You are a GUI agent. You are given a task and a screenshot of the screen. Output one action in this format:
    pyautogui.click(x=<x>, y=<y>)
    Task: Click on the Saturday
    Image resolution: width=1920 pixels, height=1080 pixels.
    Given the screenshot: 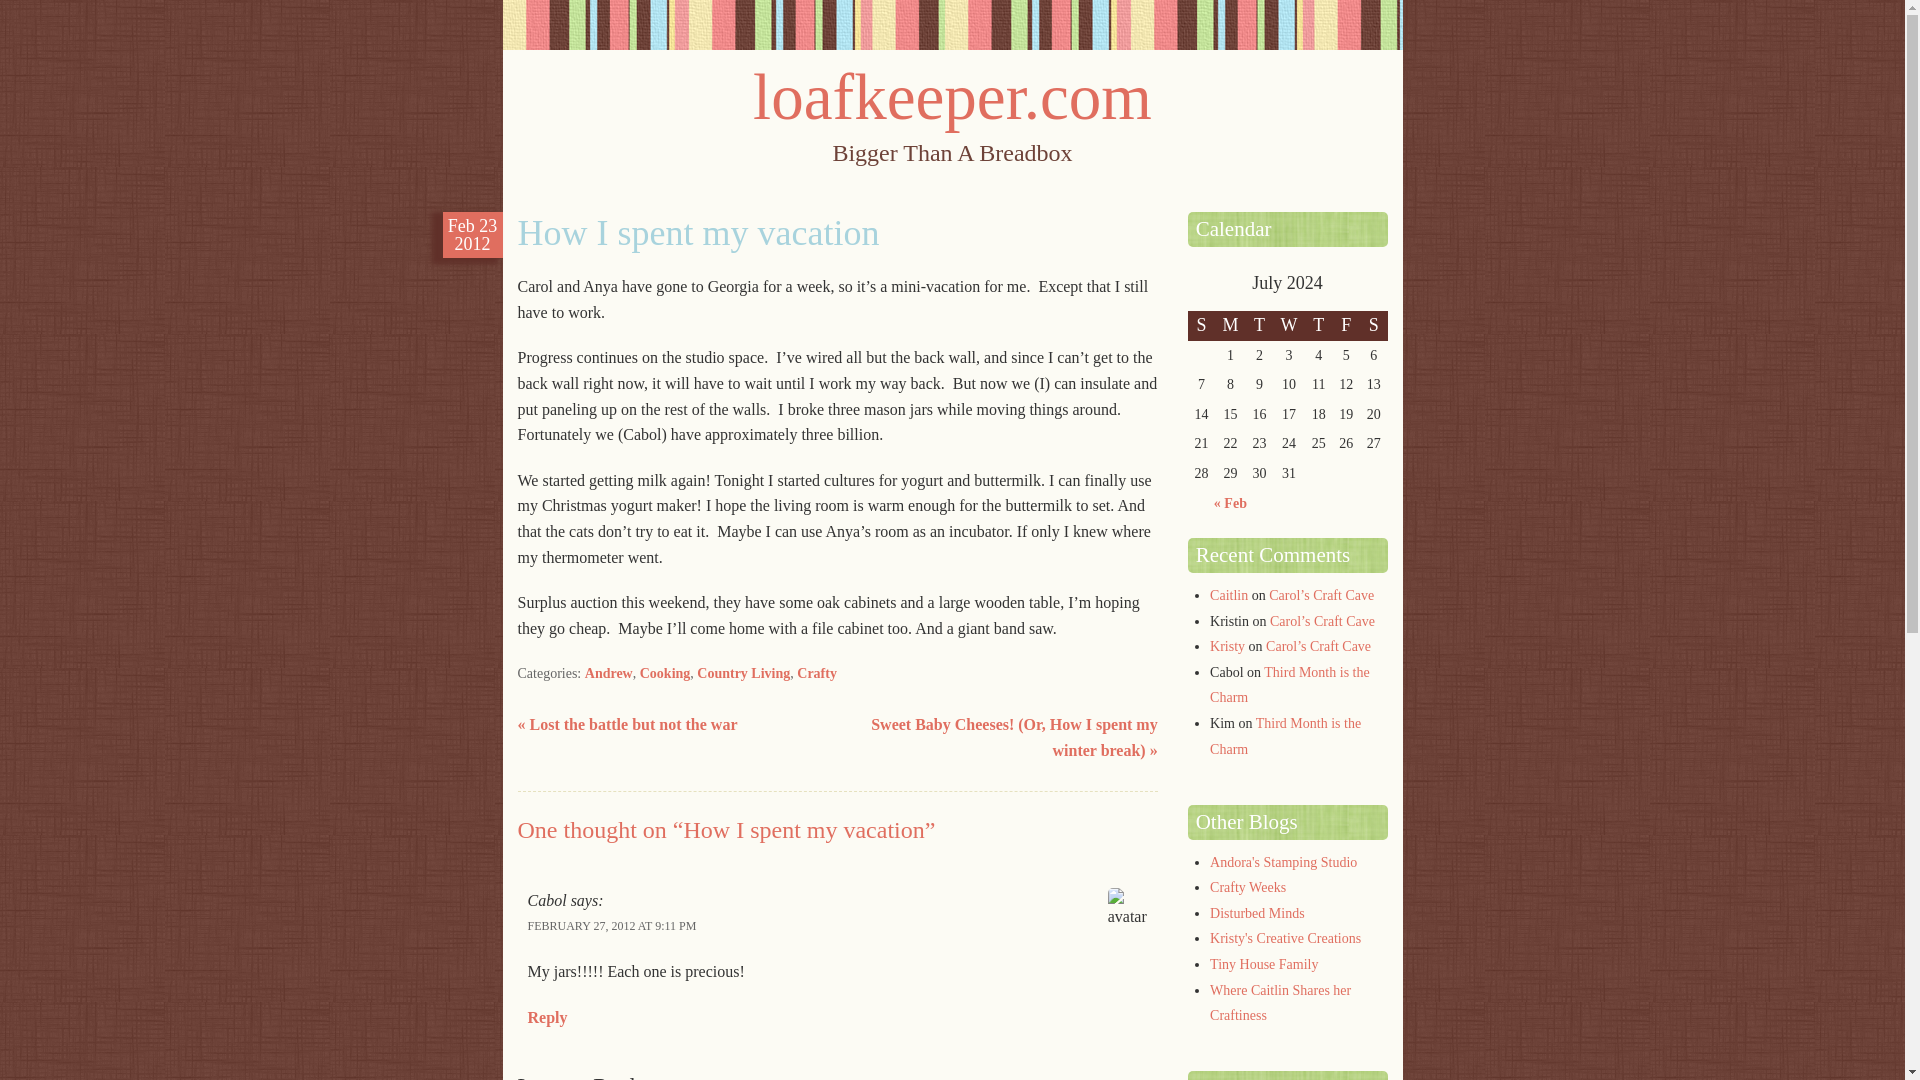 What is the action you would take?
    pyautogui.click(x=1374, y=326)
    